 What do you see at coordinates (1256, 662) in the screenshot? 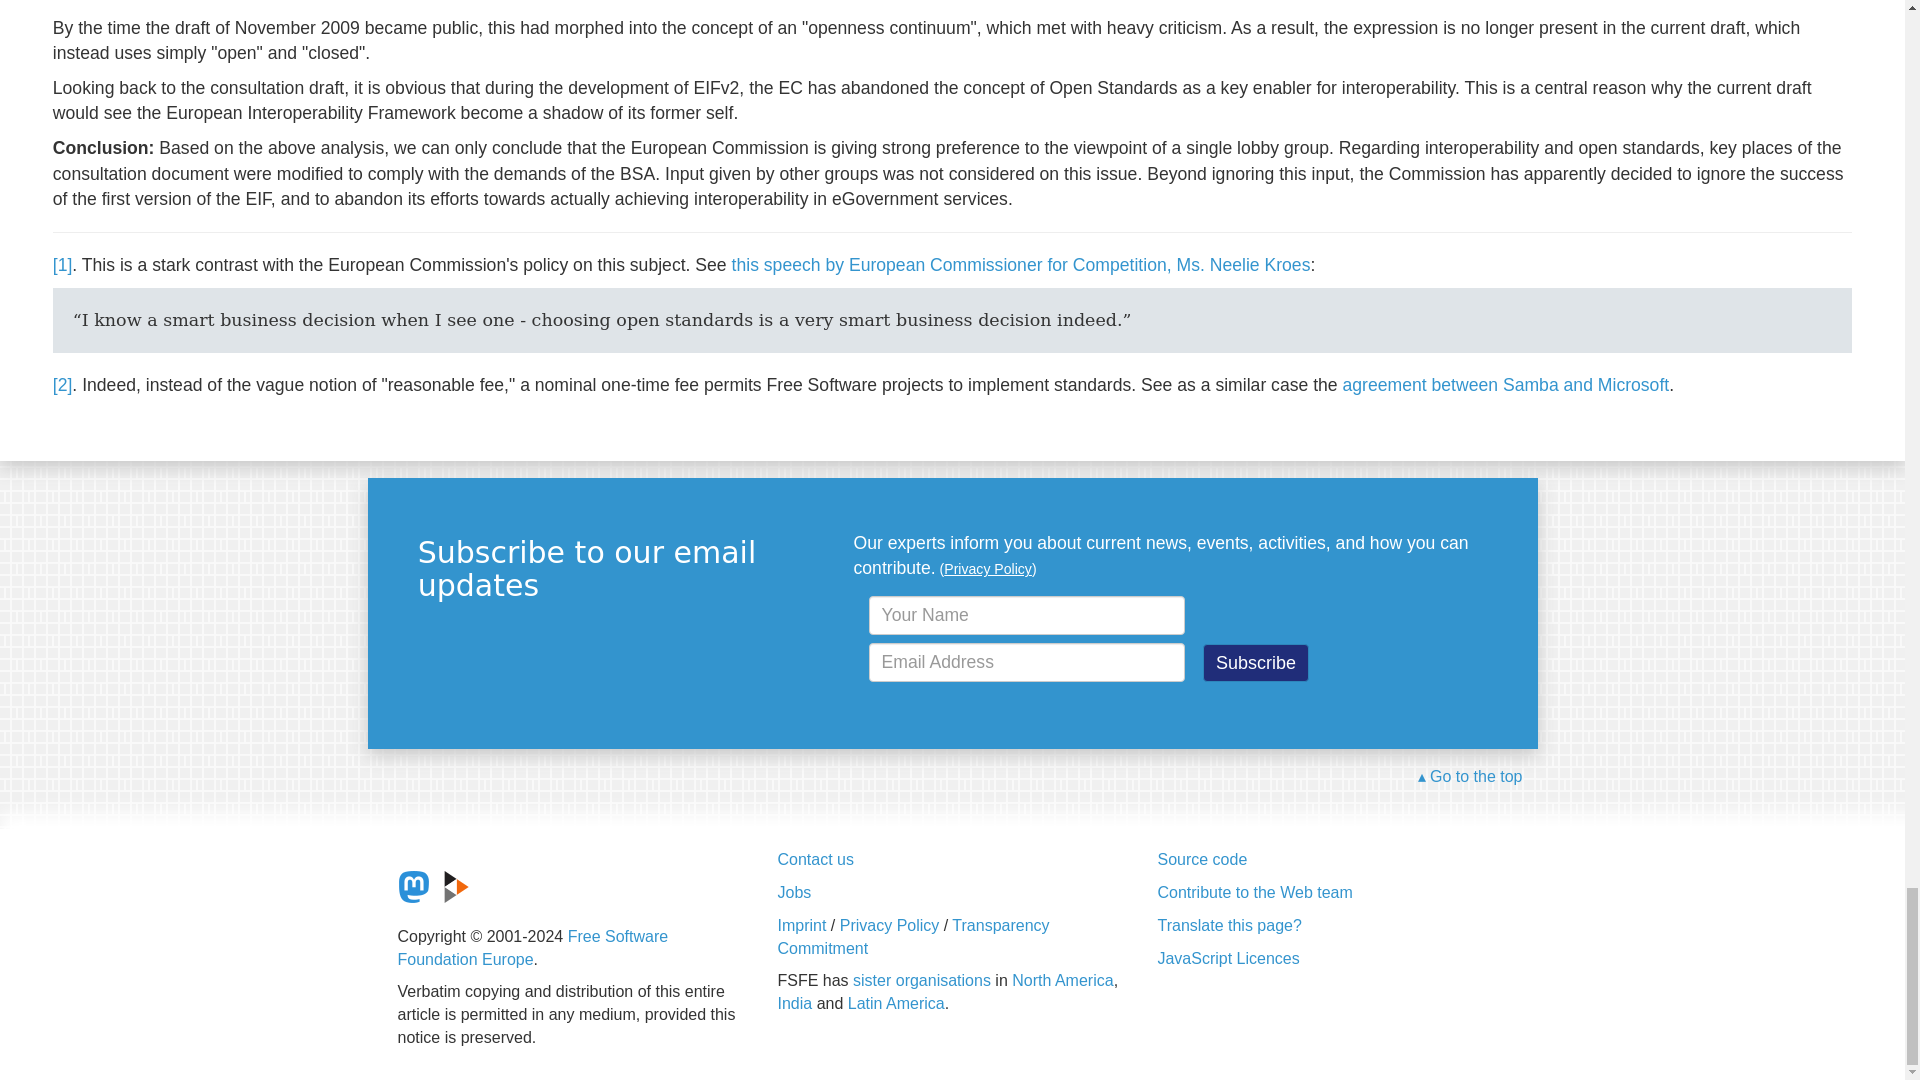
I see `Subscribe` at bounding box center [1256, 662].